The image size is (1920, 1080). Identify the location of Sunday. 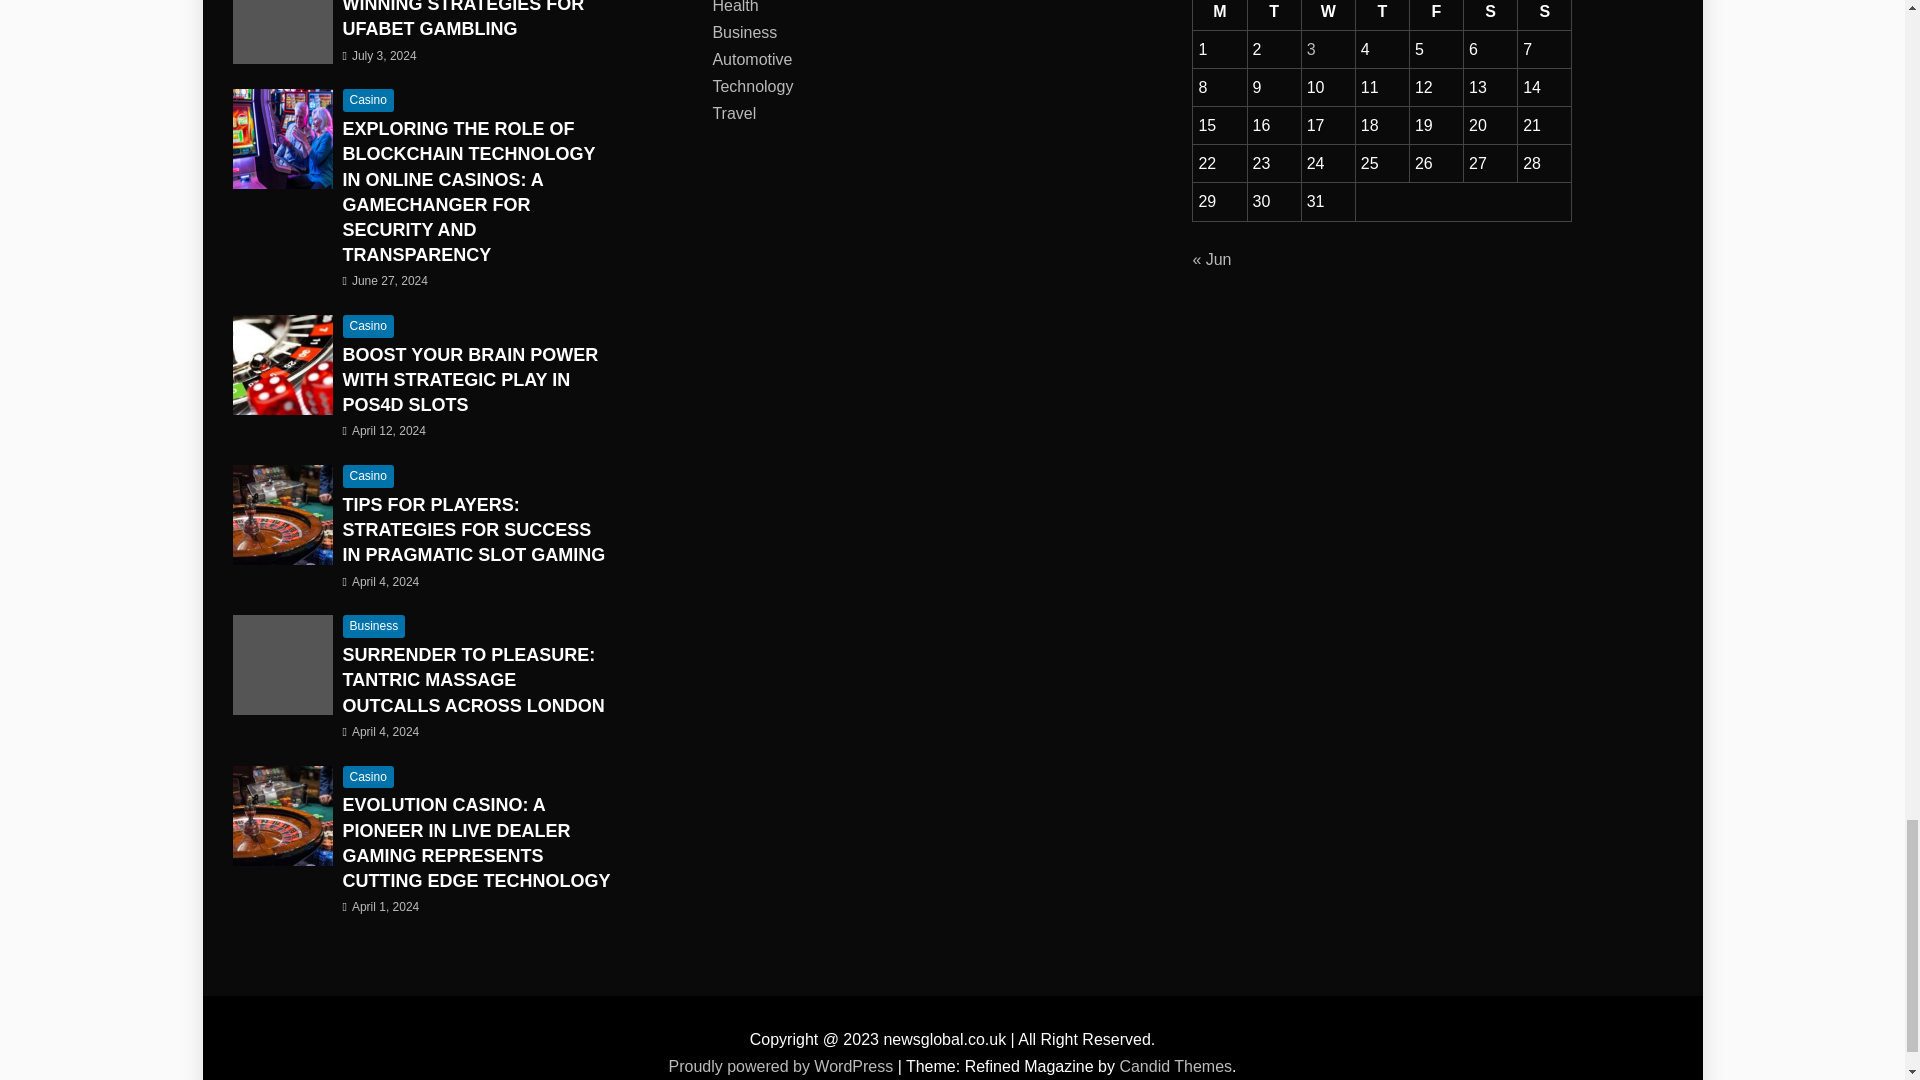
(1545, 15).